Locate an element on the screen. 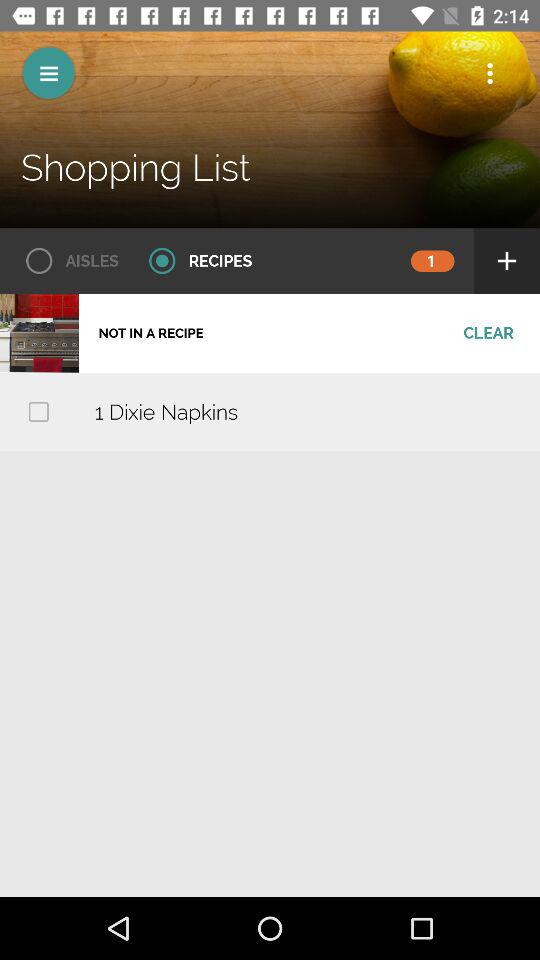 This screenshot has height=960, width=540. press the clear icon is located at coordinates (488, 333).